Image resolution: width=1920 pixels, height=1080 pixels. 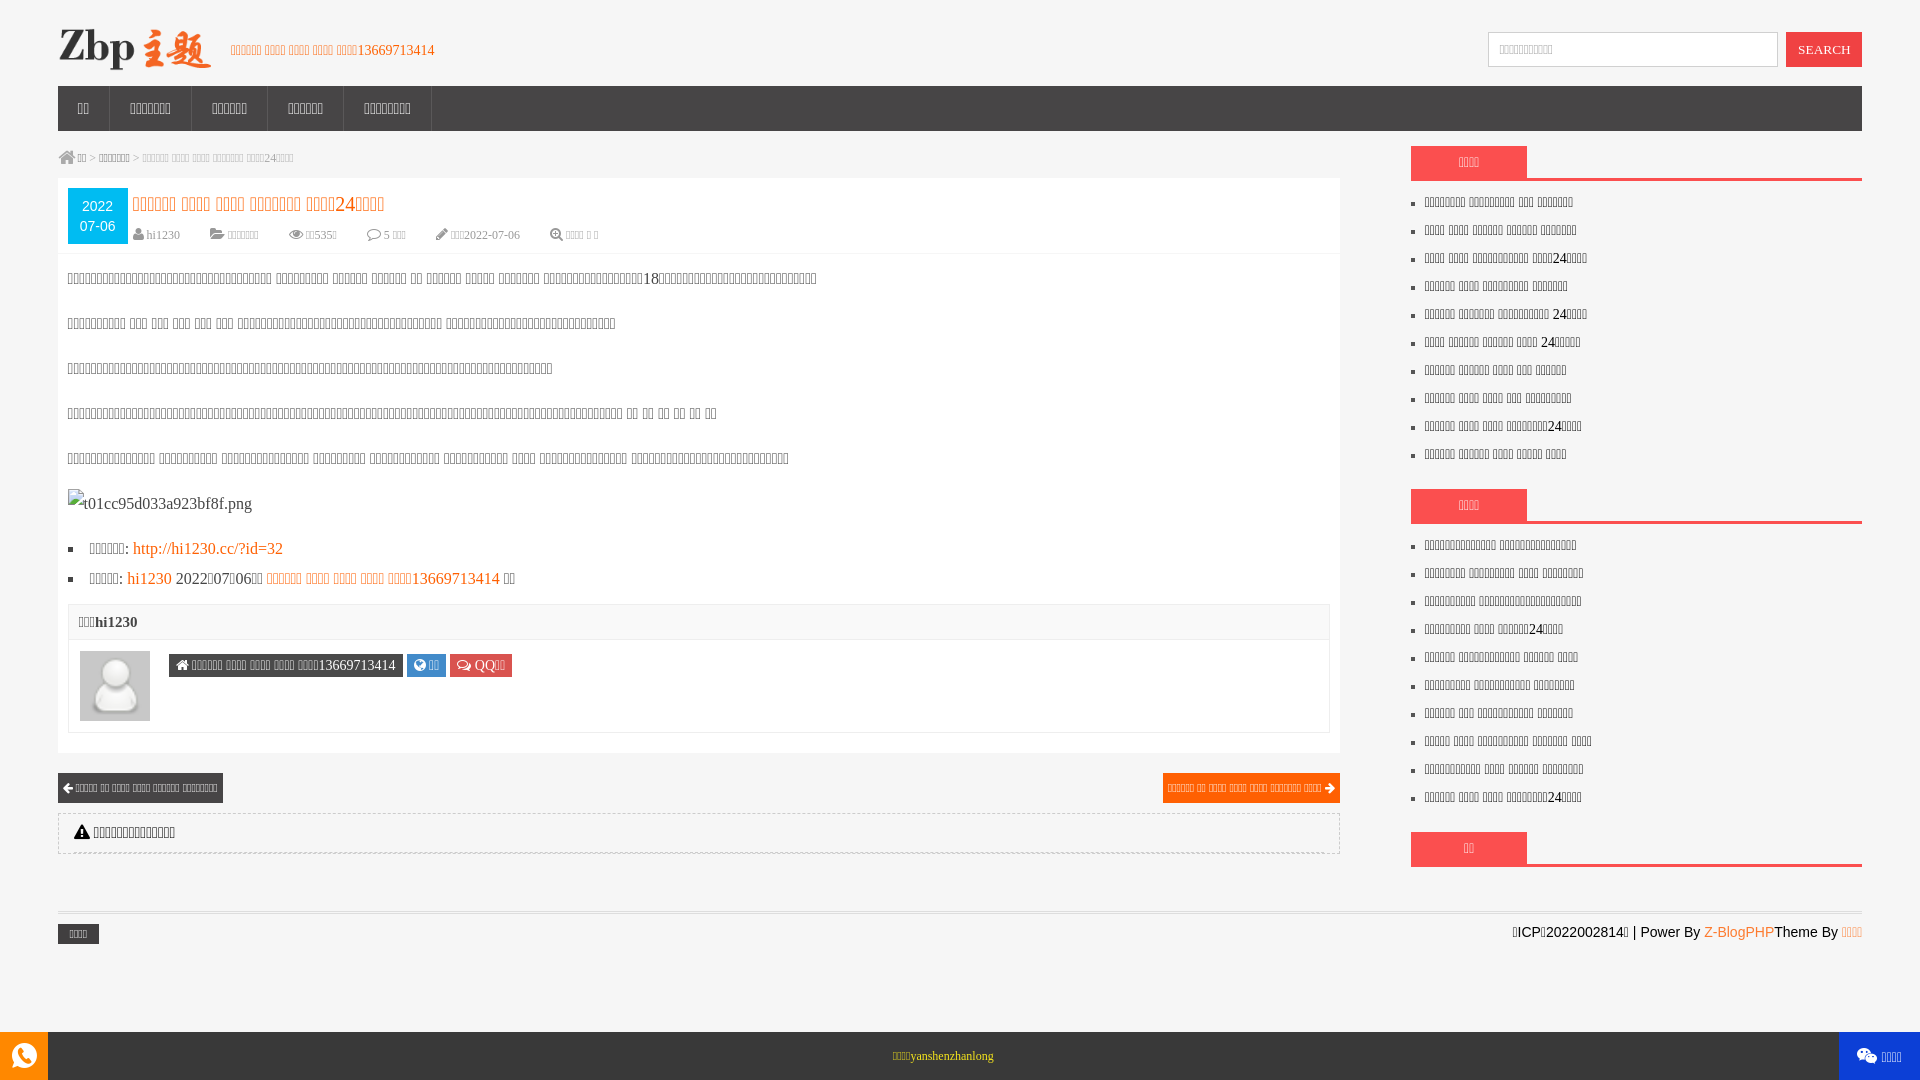 What do you see at coordinates (1739, 932) in the screenshot?
I see `Z-BlogPHP` at bounding box center [1739, 932].